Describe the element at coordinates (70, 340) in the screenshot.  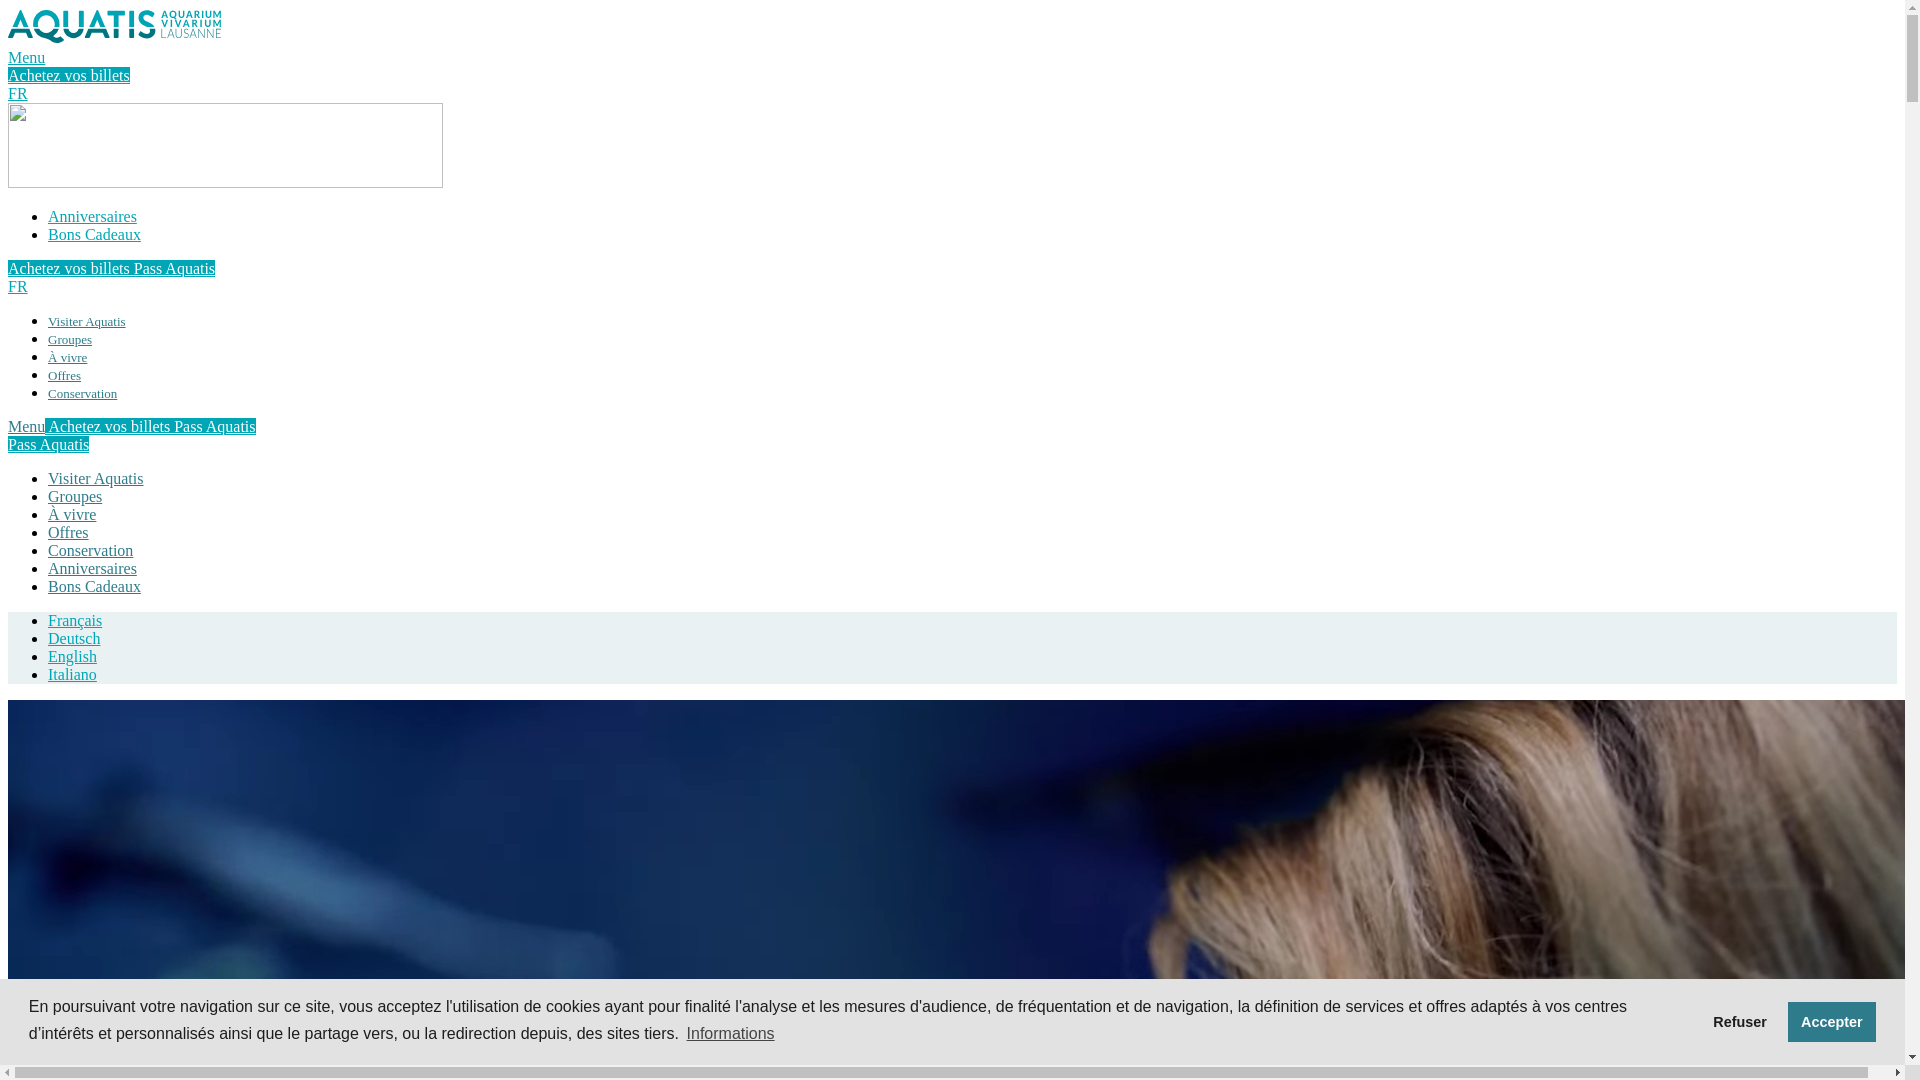
I see `Groupes` at that location.